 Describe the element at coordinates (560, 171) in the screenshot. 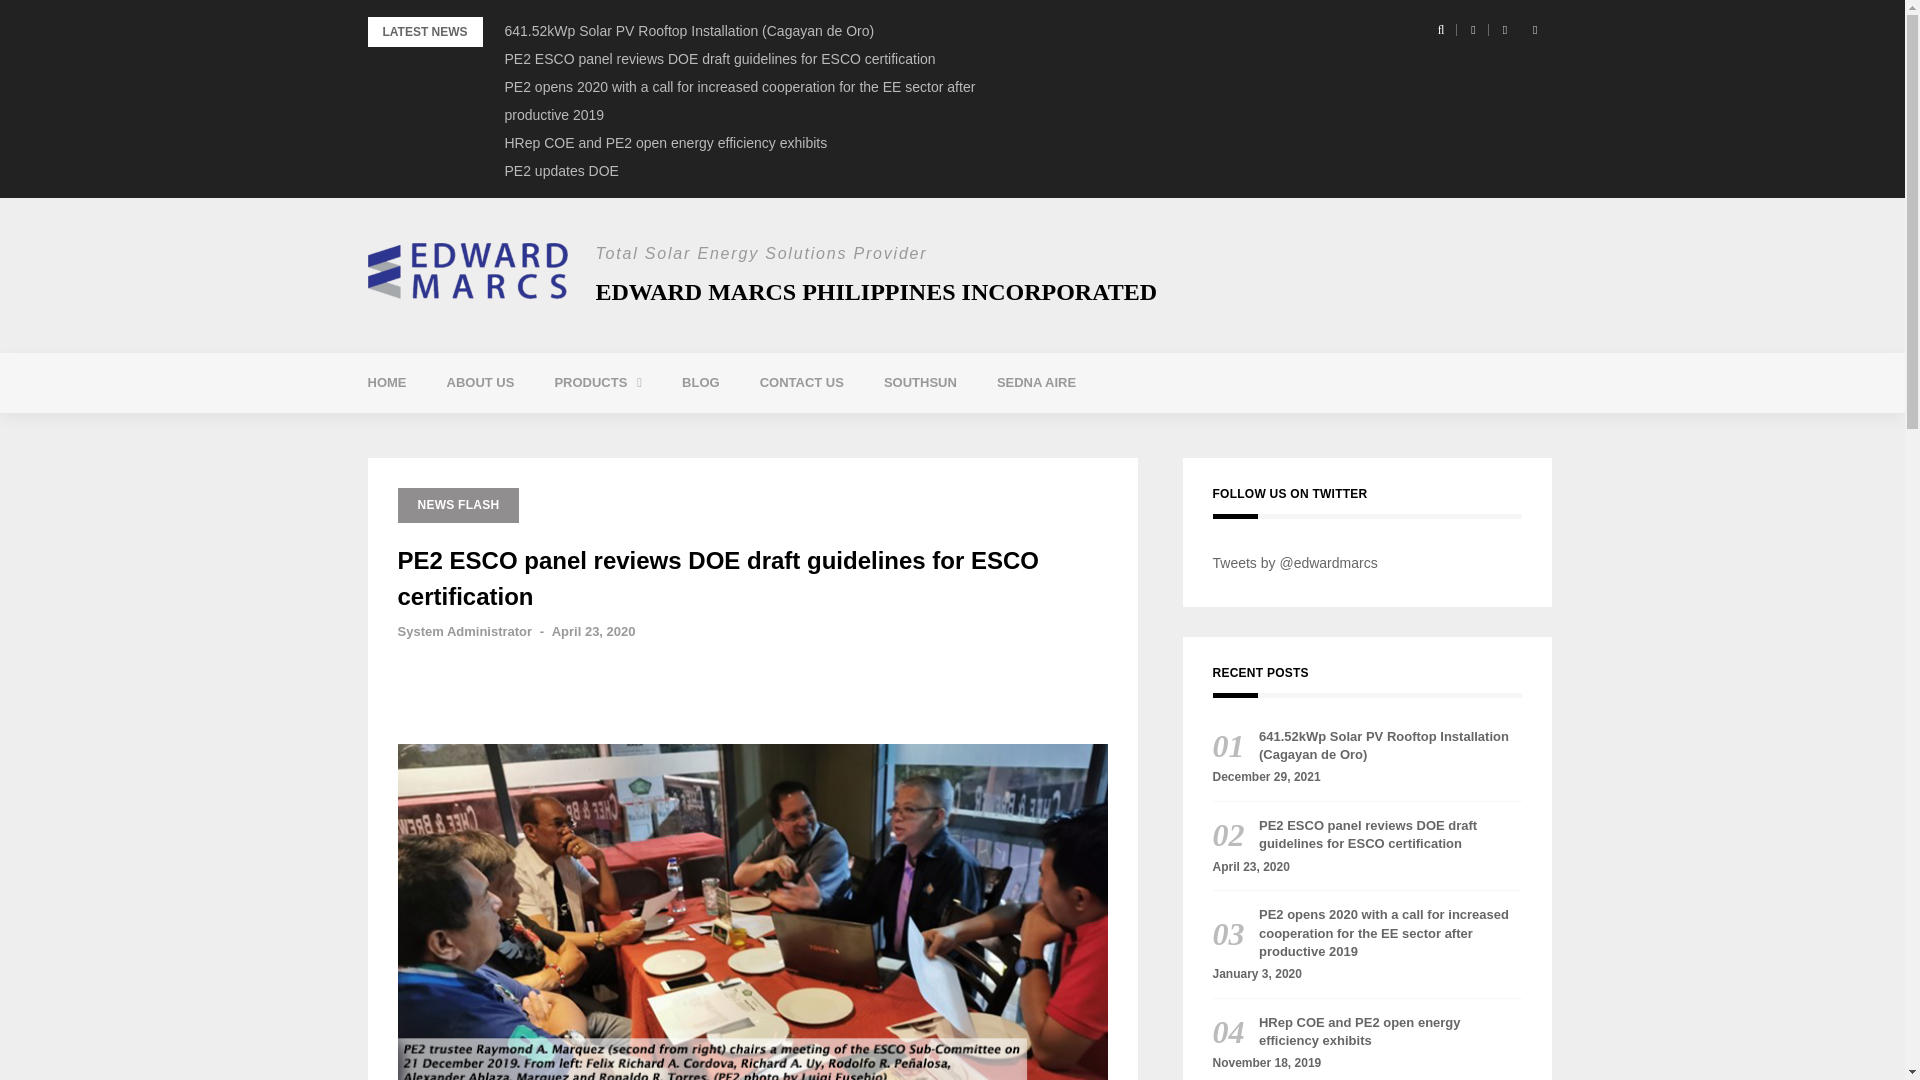

I see `PE2 updates DOE` at that location.